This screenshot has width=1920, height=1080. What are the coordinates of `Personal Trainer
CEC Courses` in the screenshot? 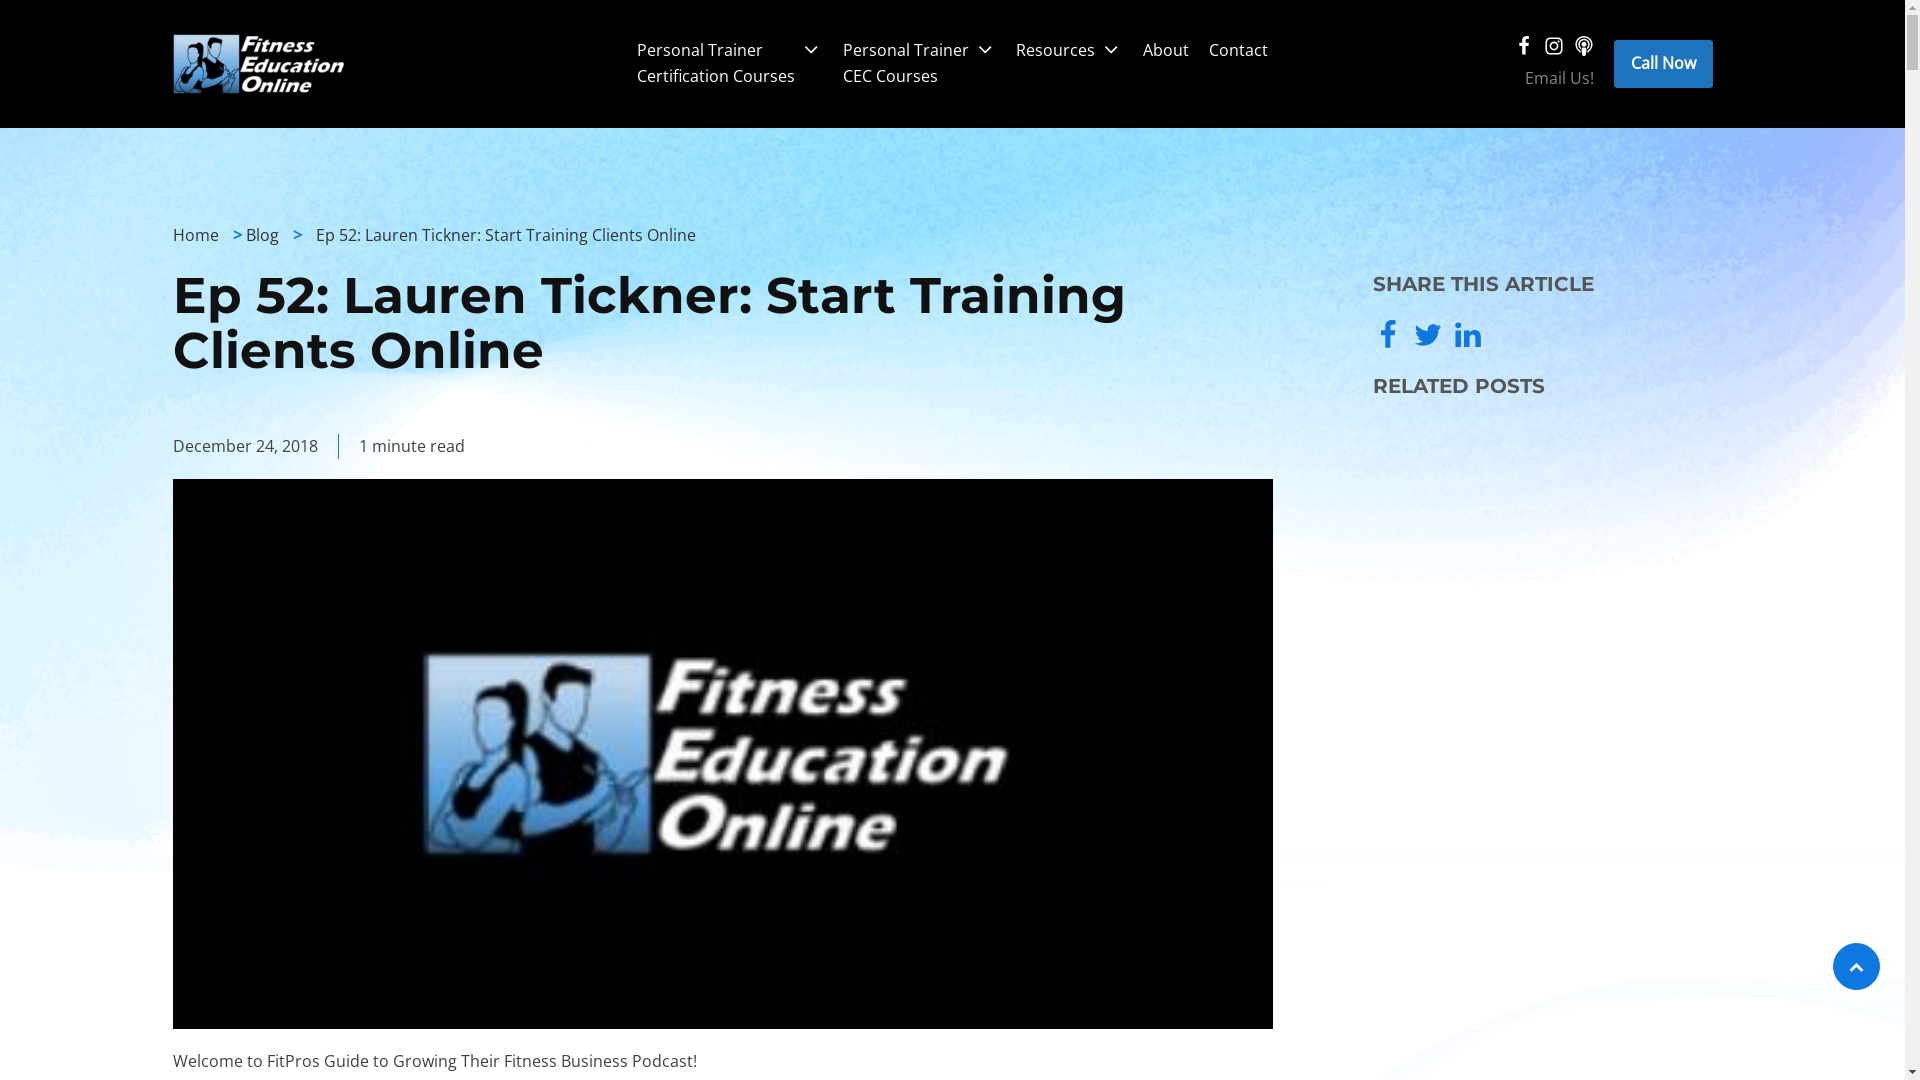 It's located at (920, 64).